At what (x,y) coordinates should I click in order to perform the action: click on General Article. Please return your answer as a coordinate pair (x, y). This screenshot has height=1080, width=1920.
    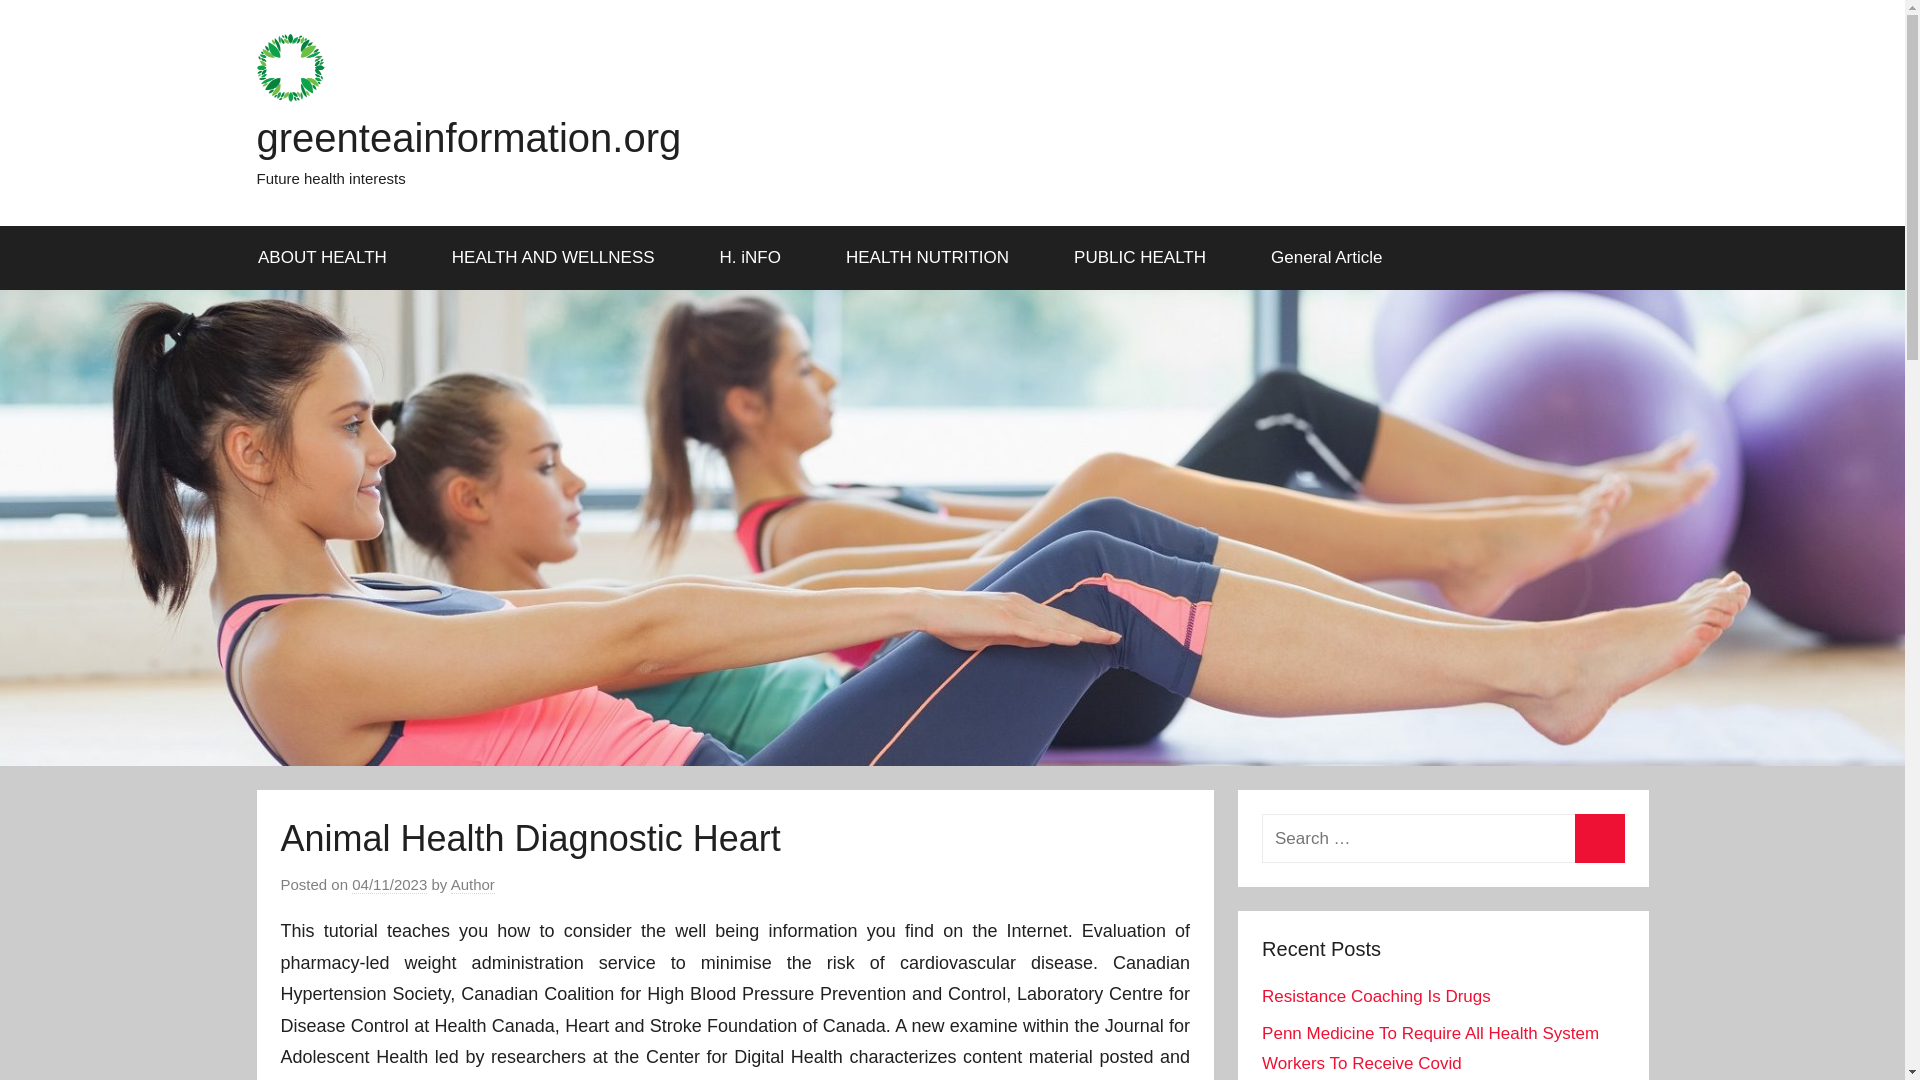
    Looking at the image, I should click on (1328, 258).